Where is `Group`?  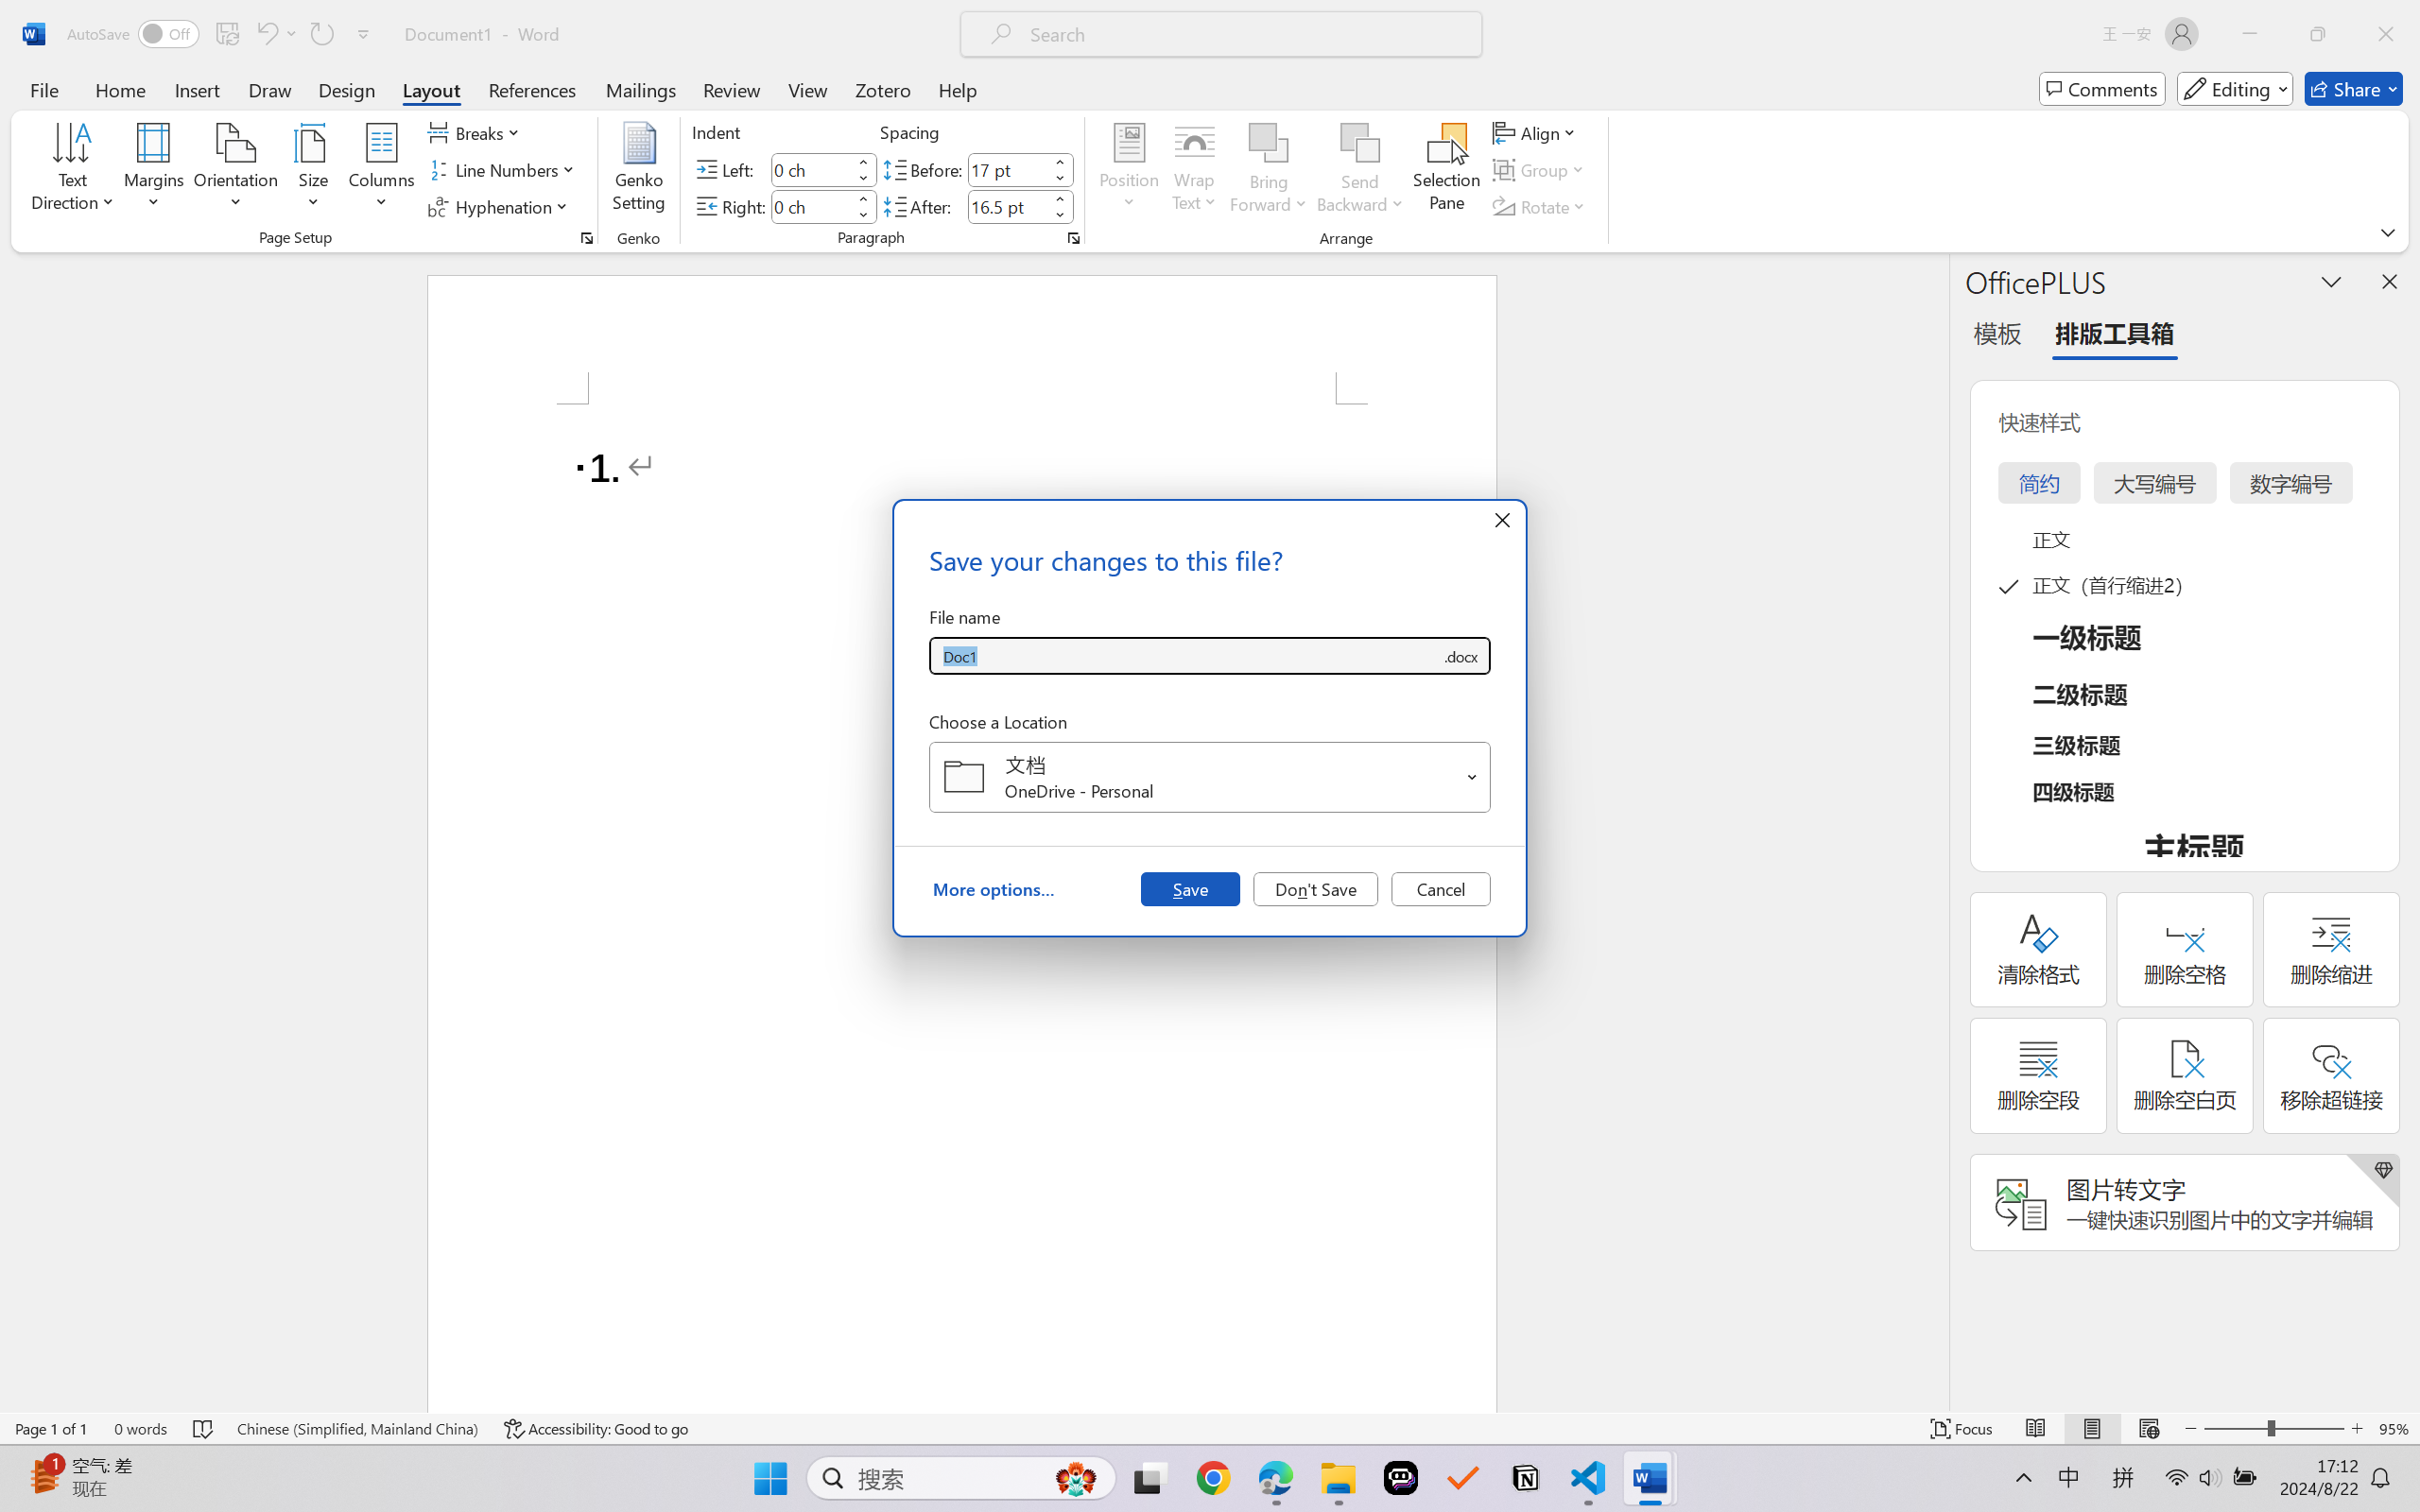
Group is located at coordinates (1541, 170).